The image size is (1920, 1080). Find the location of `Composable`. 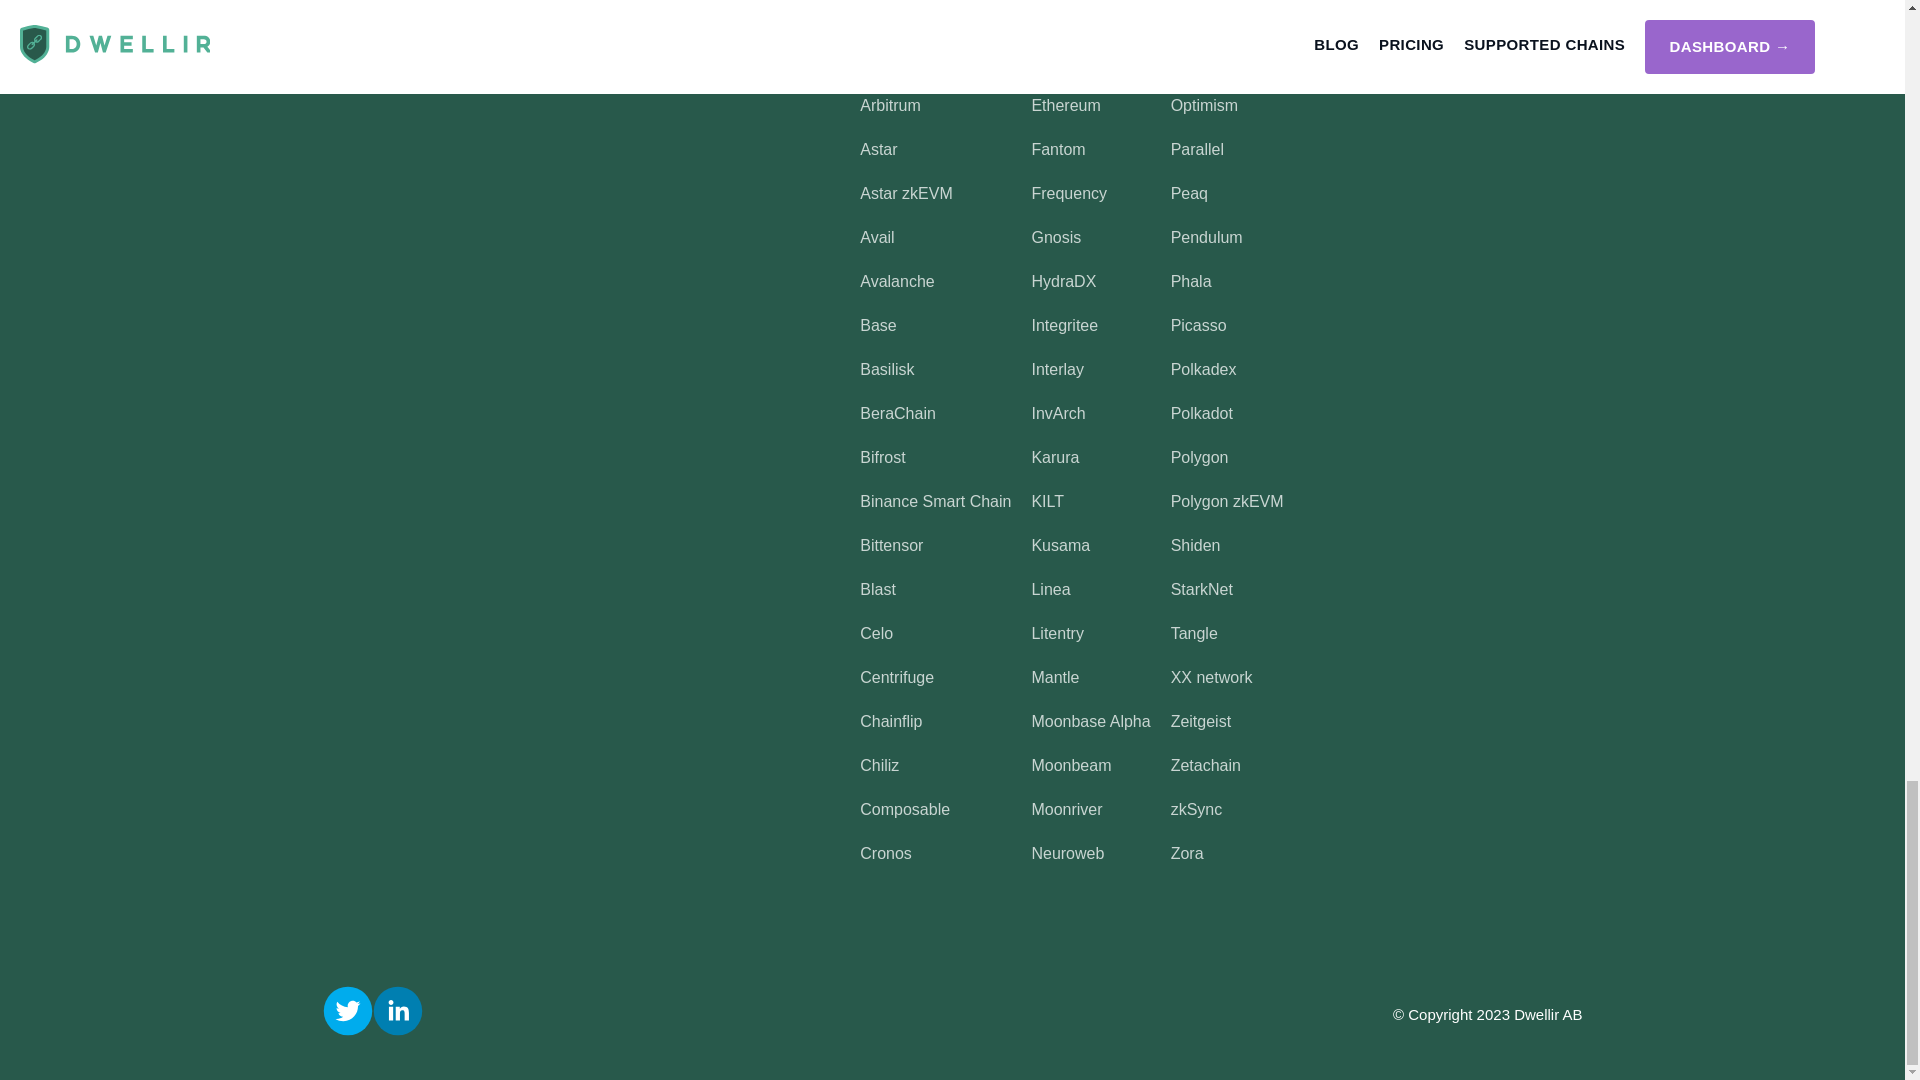

Composable is located at coordinates (905, 809).